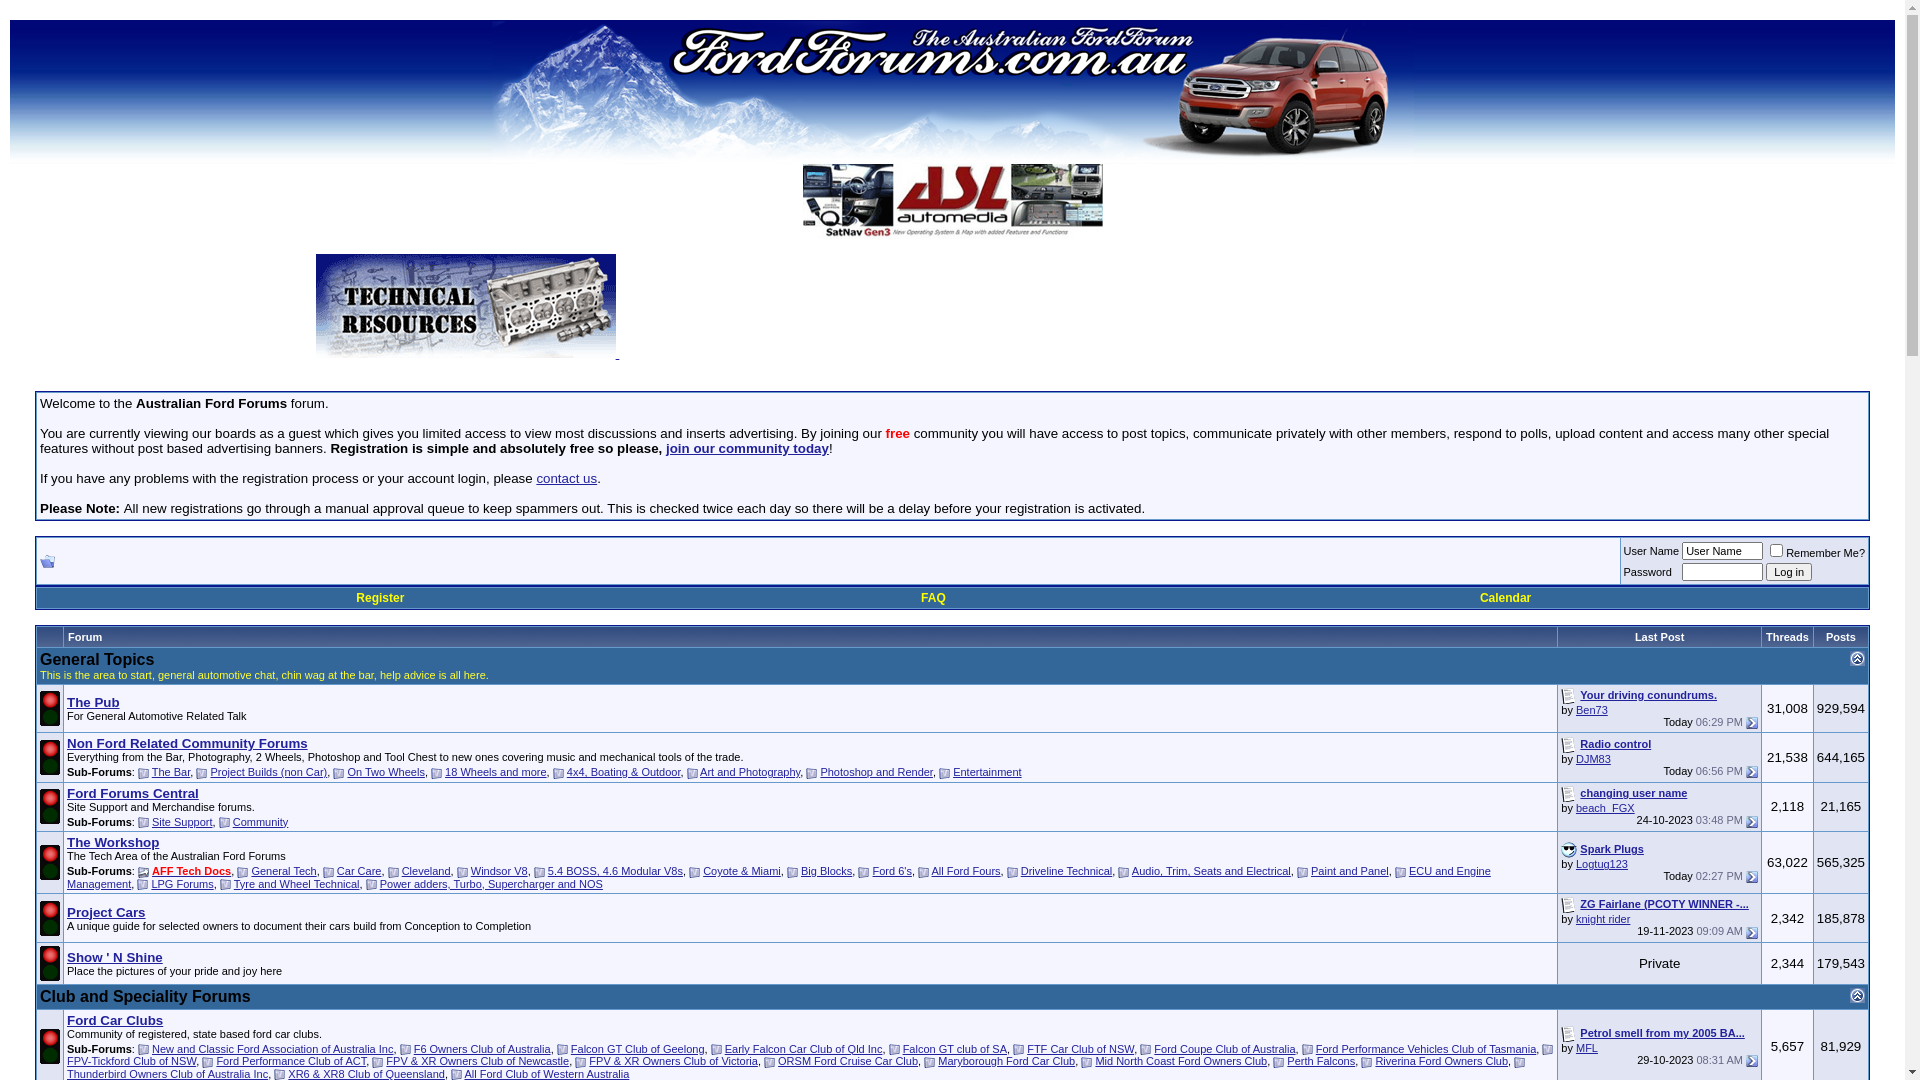 The height and width of the screenshot is (1080, 1920). What do you see at coordinates (892, 871) in the screenshot?
I see `Ford 6's` at bounding box center [892, 871].